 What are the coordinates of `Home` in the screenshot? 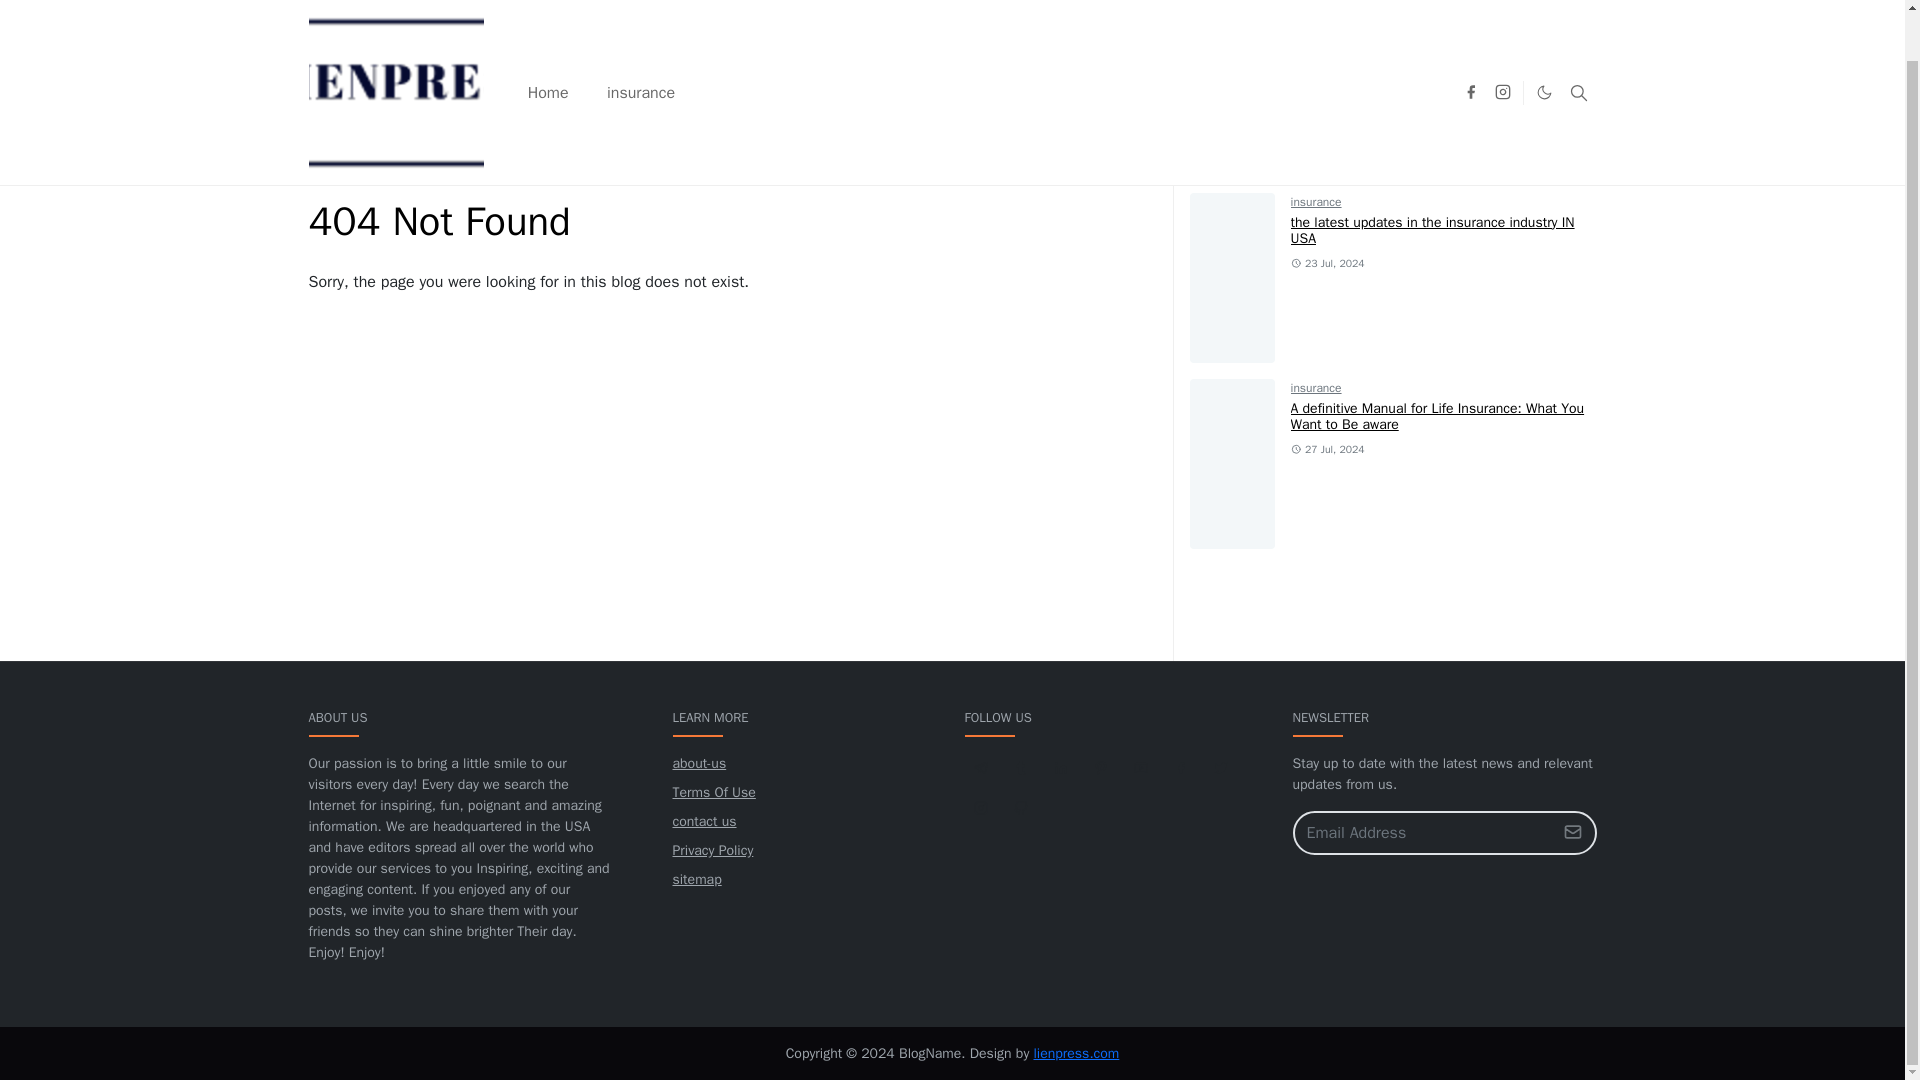 It's located at (325, 172).